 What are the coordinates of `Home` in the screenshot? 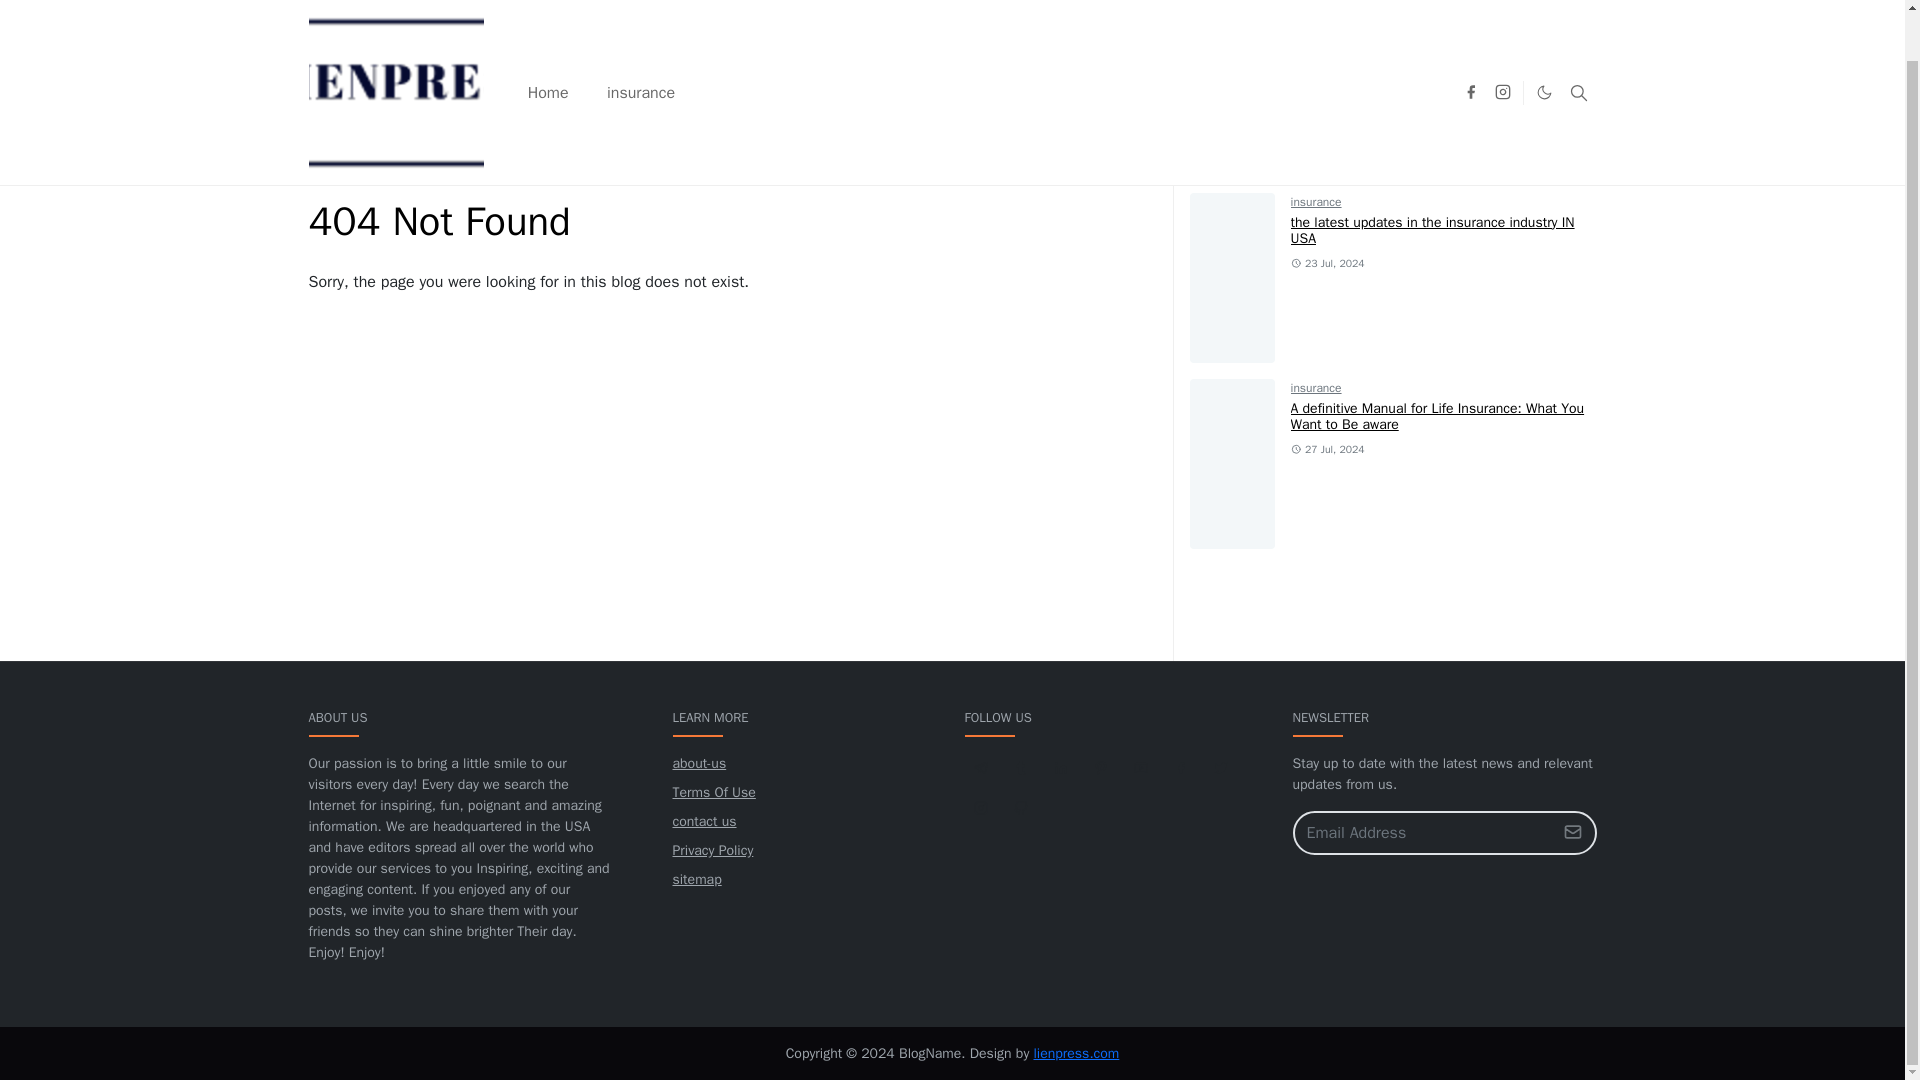 It's located at (325, 172).